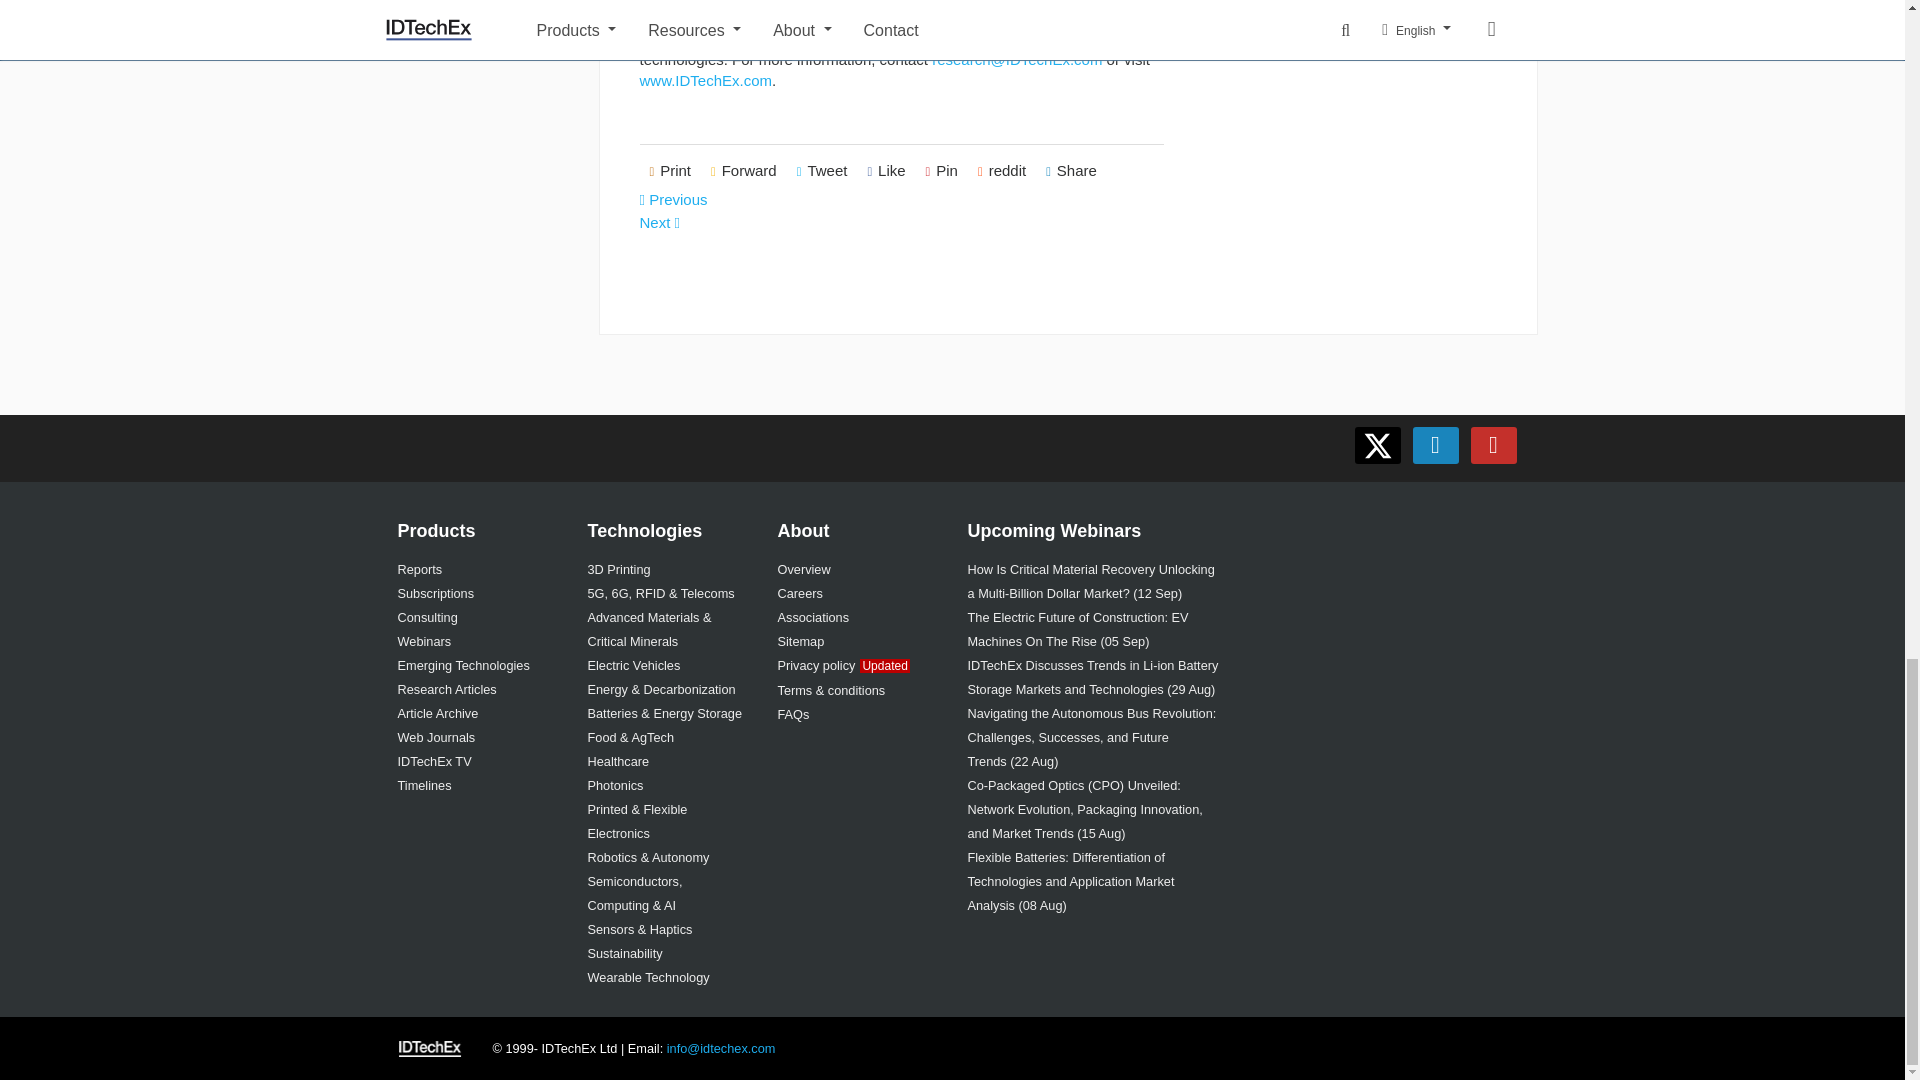 This screenshot has width=1920, height=1080. I want to click on Research Articles, so click(447, 688).